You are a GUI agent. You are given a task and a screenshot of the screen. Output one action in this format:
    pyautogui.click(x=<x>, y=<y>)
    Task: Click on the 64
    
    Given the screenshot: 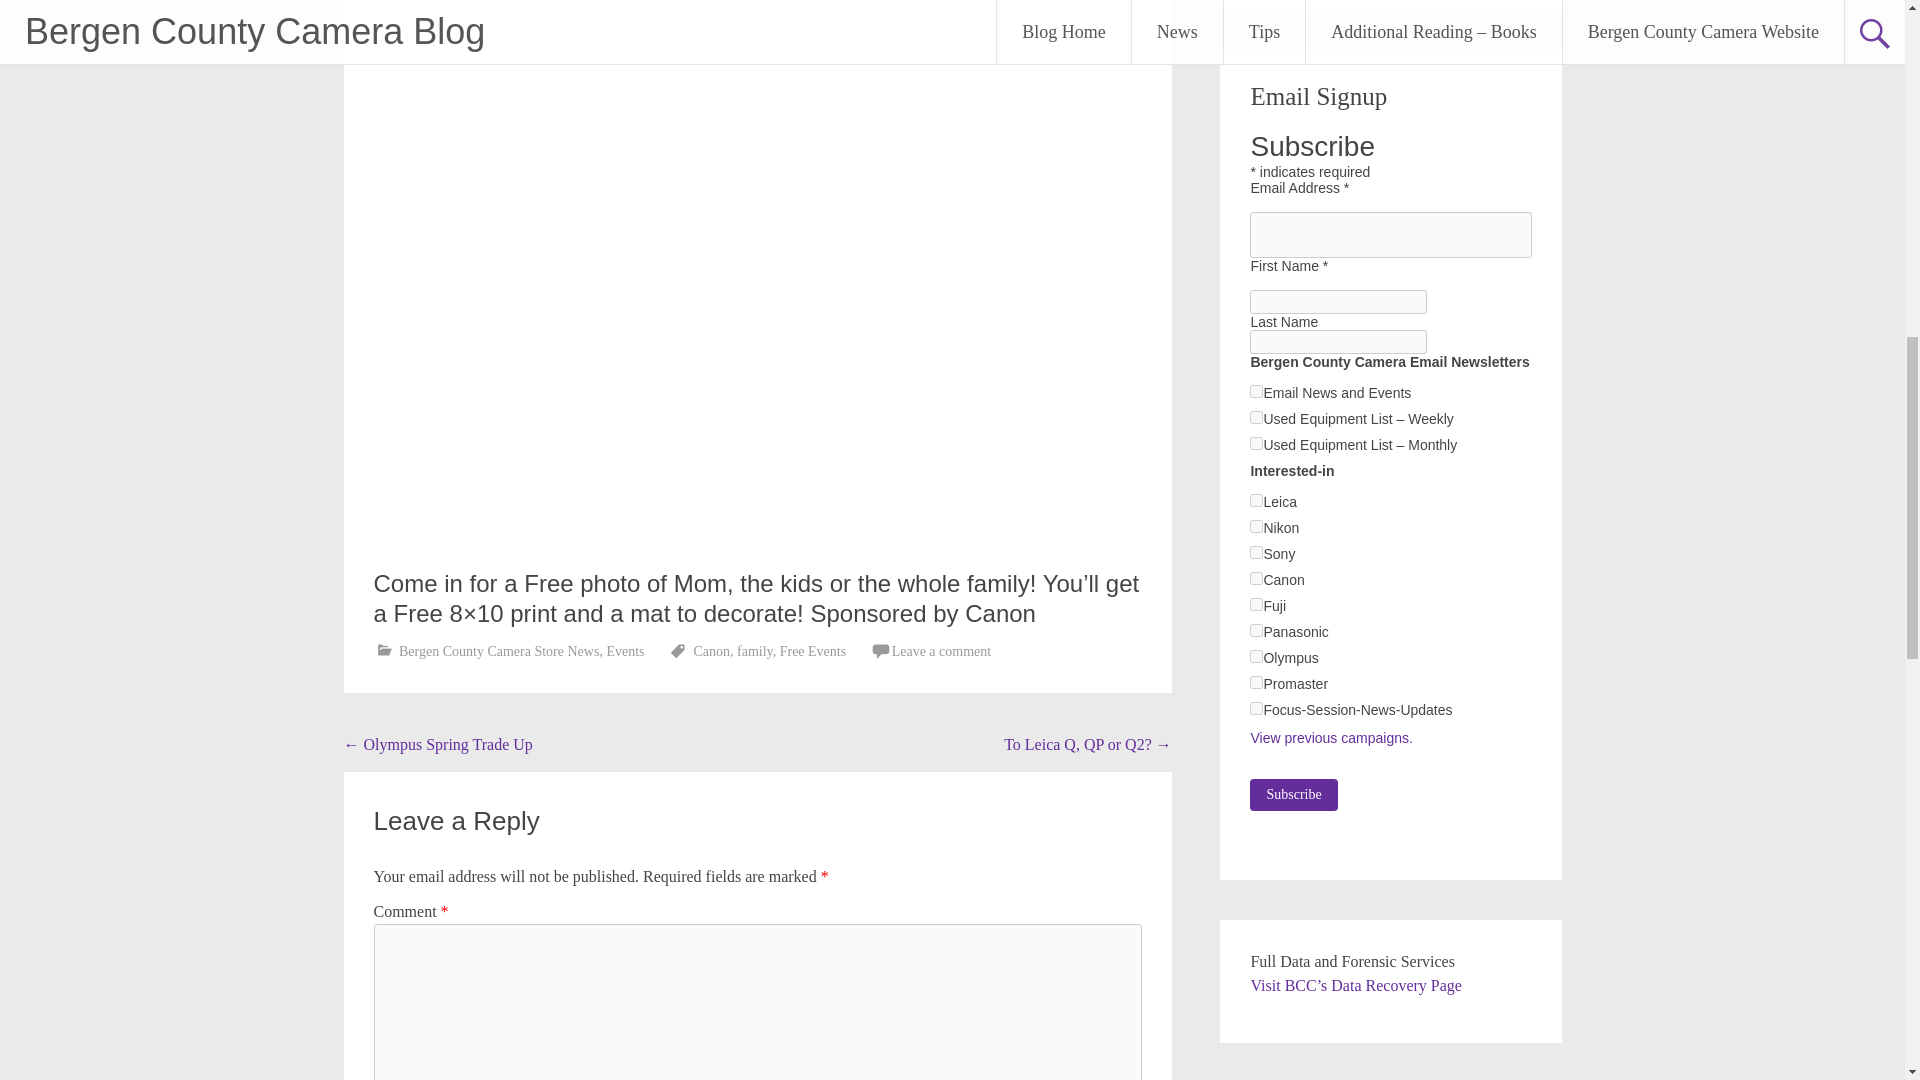 What is the action you would take?
    pyautogui.click(x=1256, y=630)
    